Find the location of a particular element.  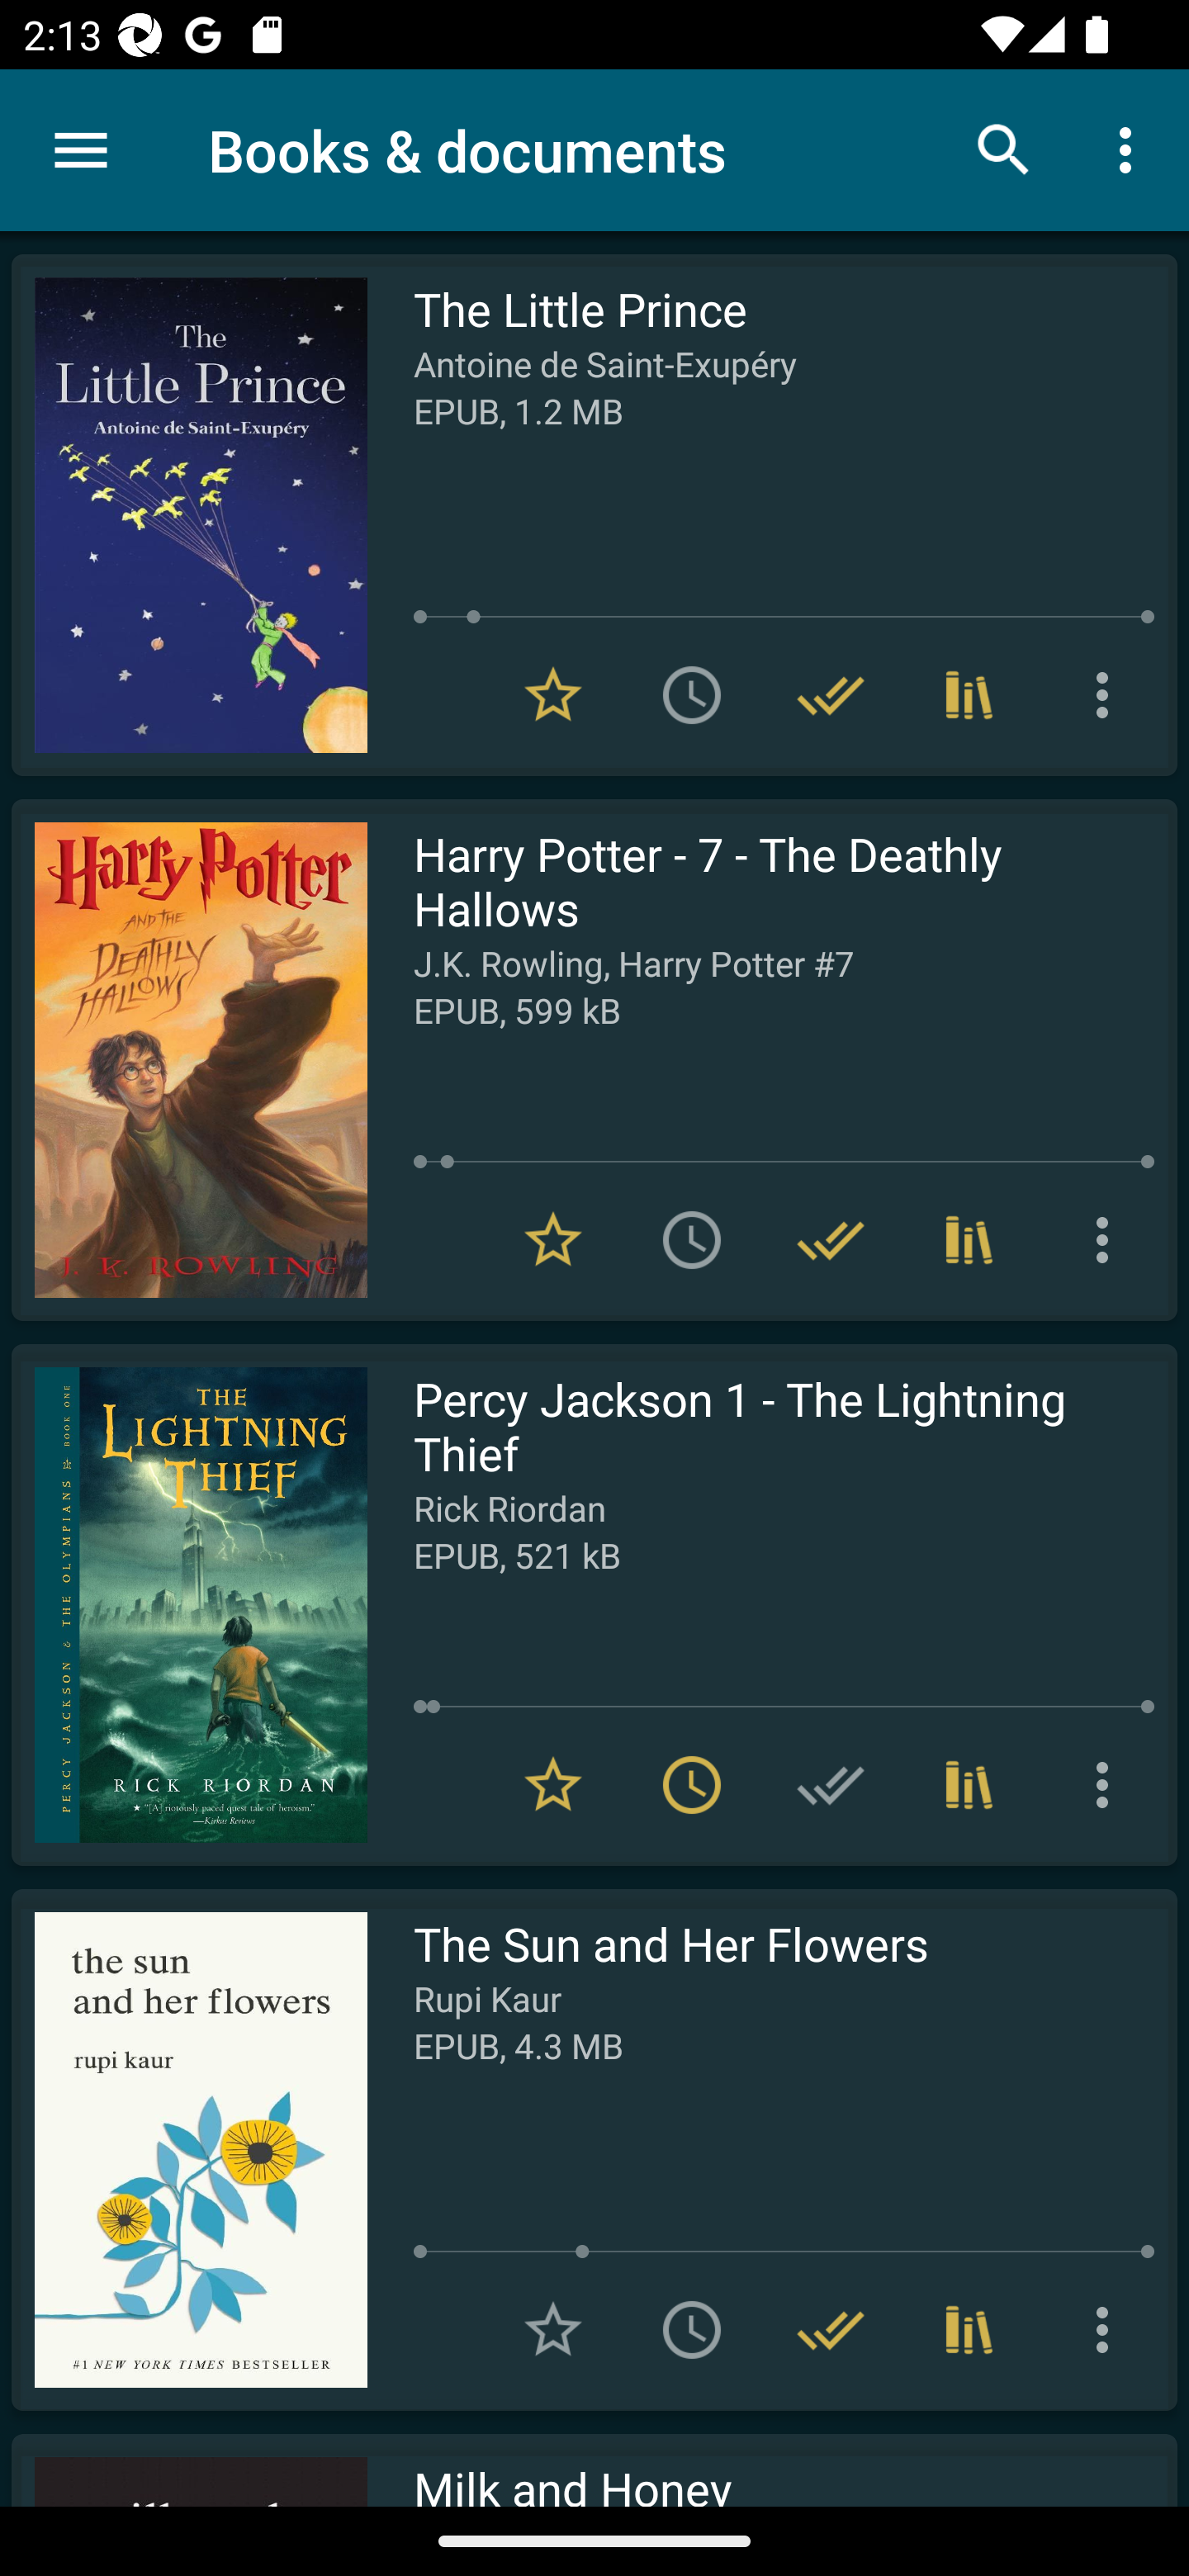

Read The Little Prince is located at coordinates (189, 515).